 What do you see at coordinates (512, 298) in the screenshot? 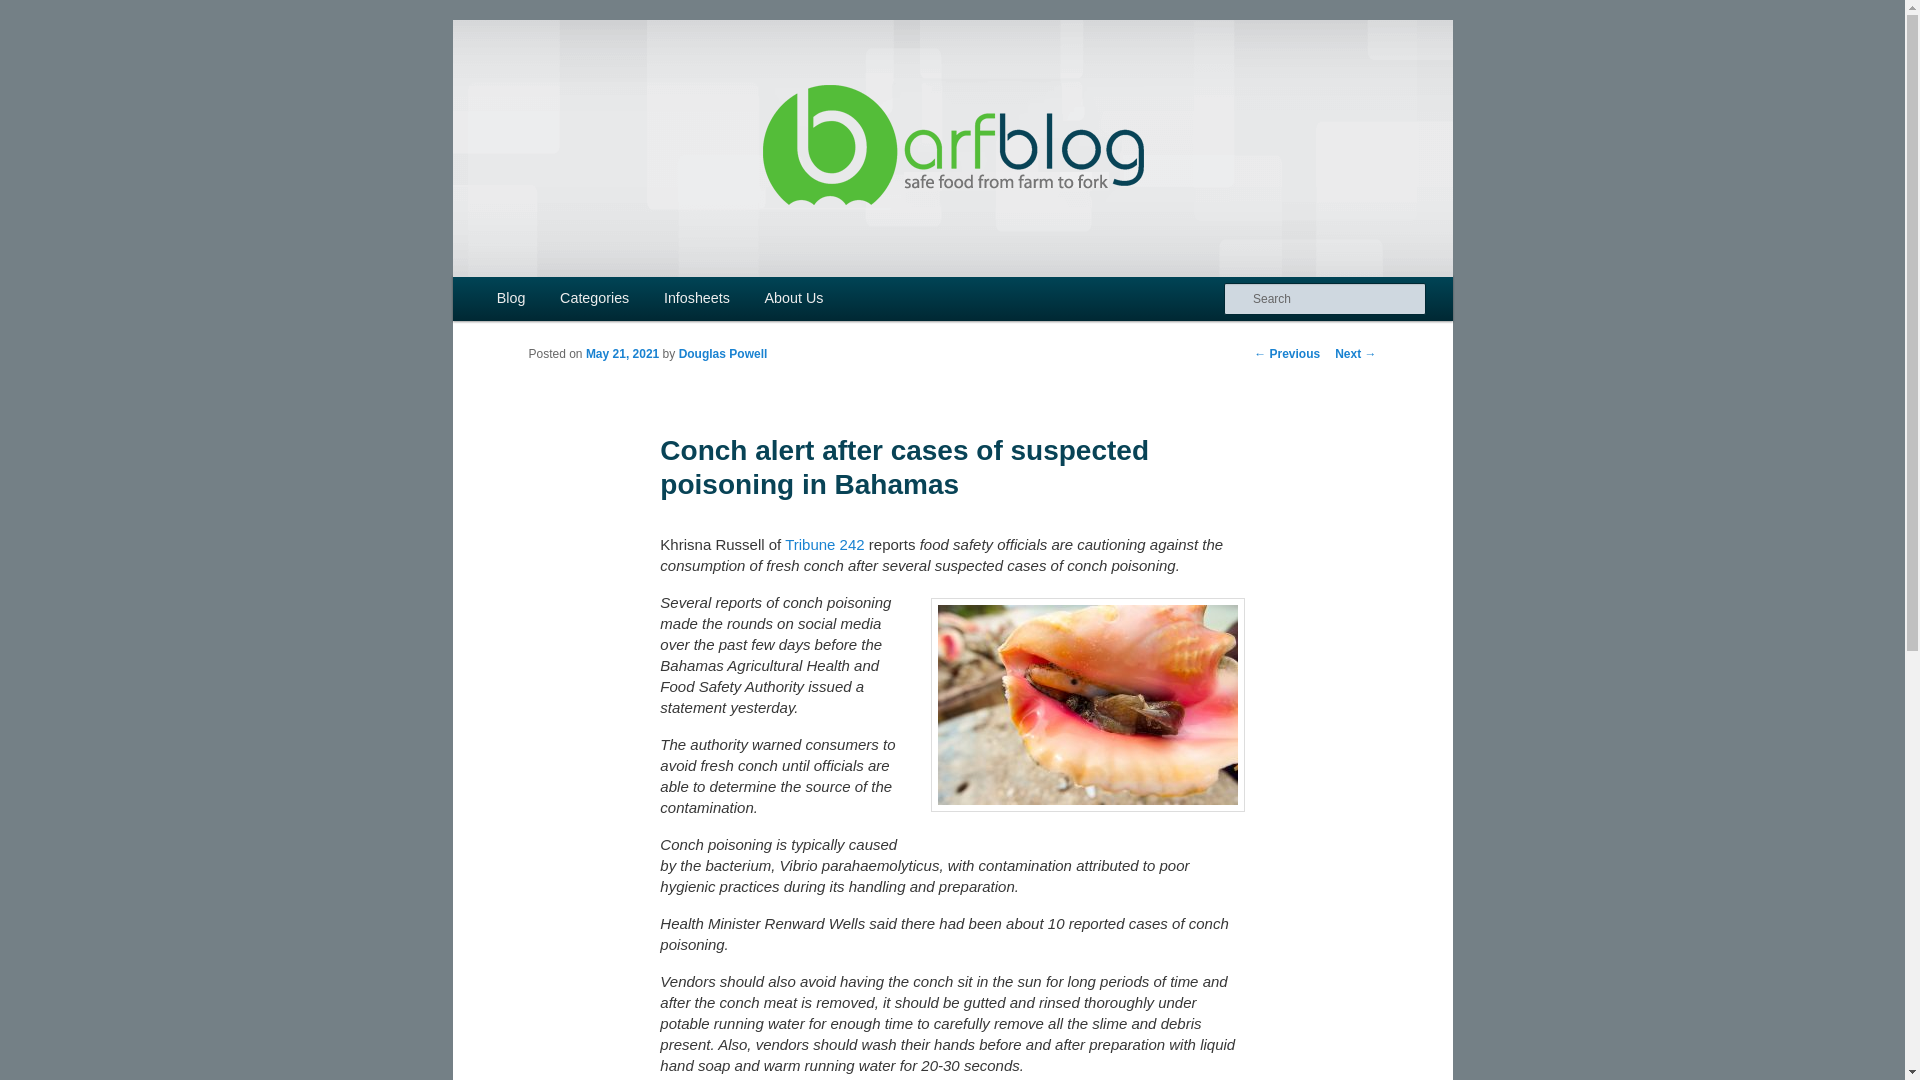
I see `Blog` at bounding box center [512, 298].